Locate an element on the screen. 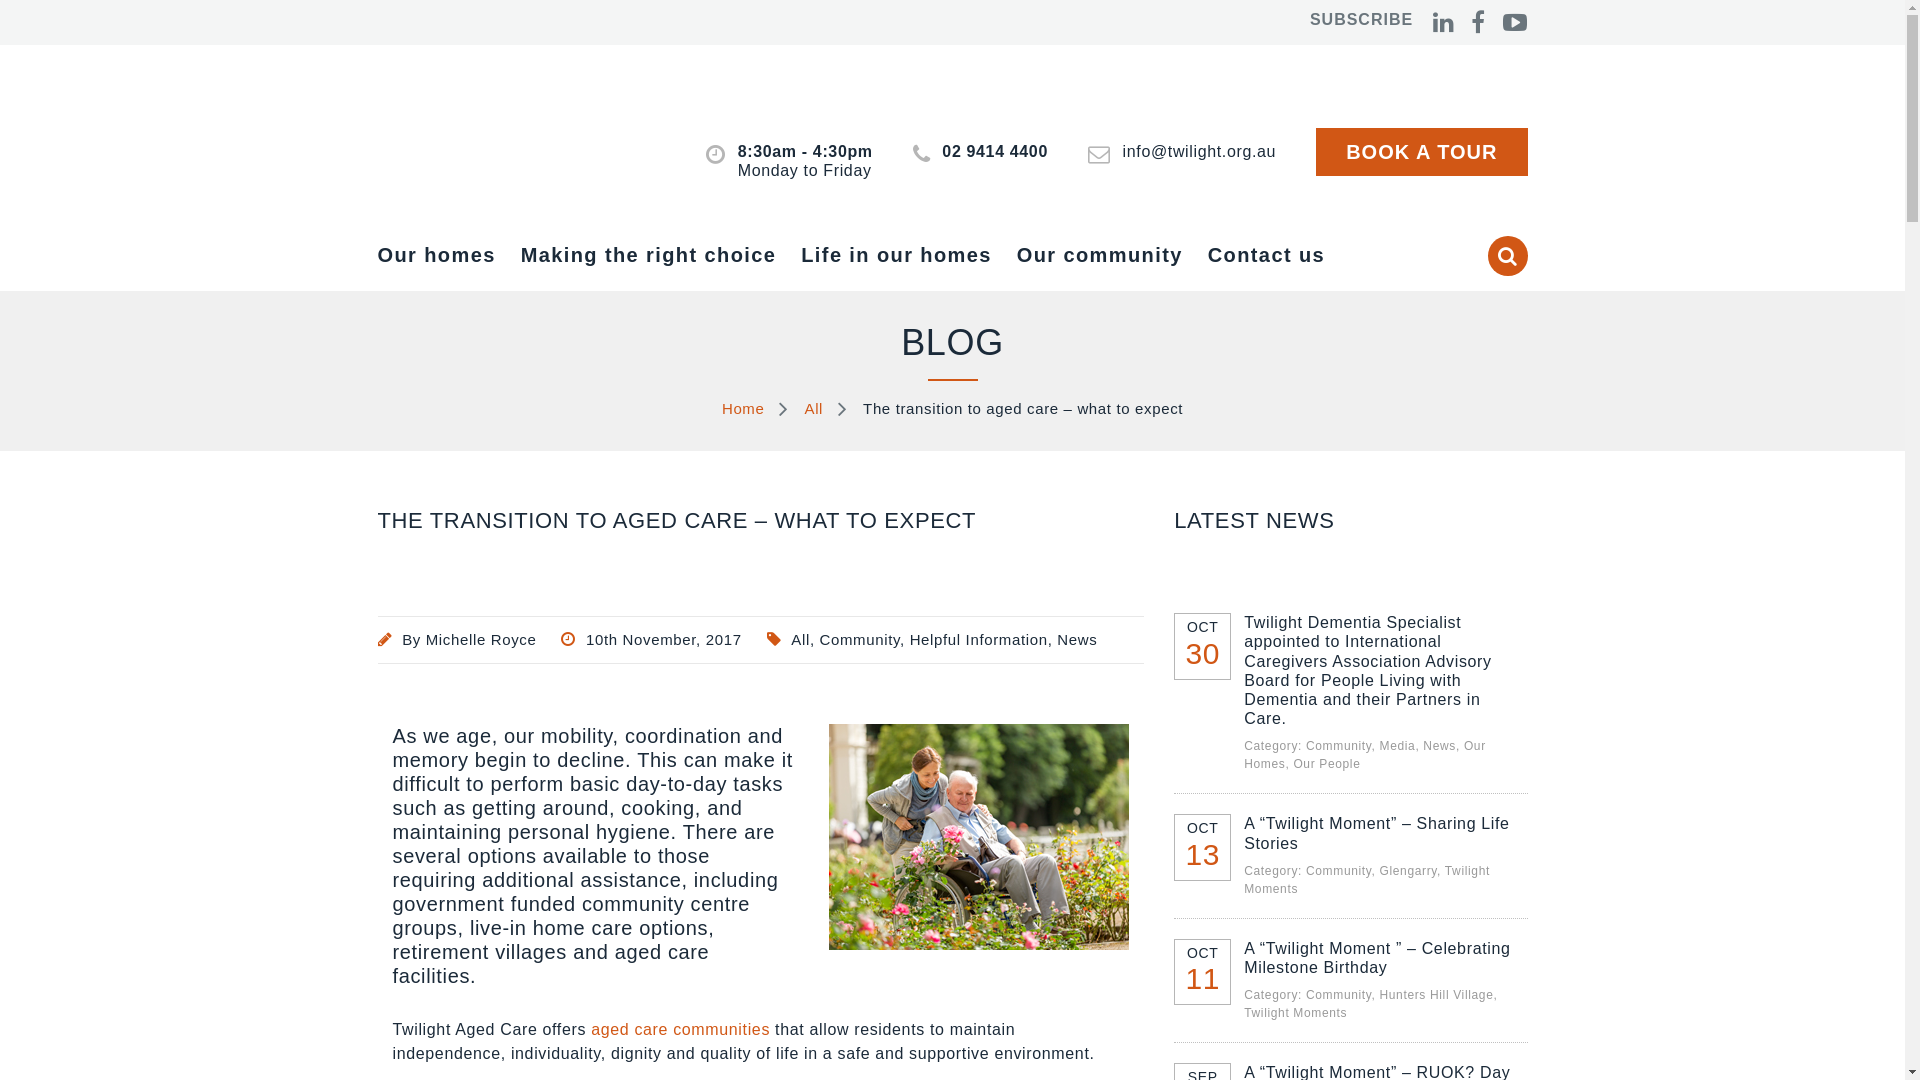 The image size is (1920, 1080). Making the right choice is located at coordinates (662, 255).